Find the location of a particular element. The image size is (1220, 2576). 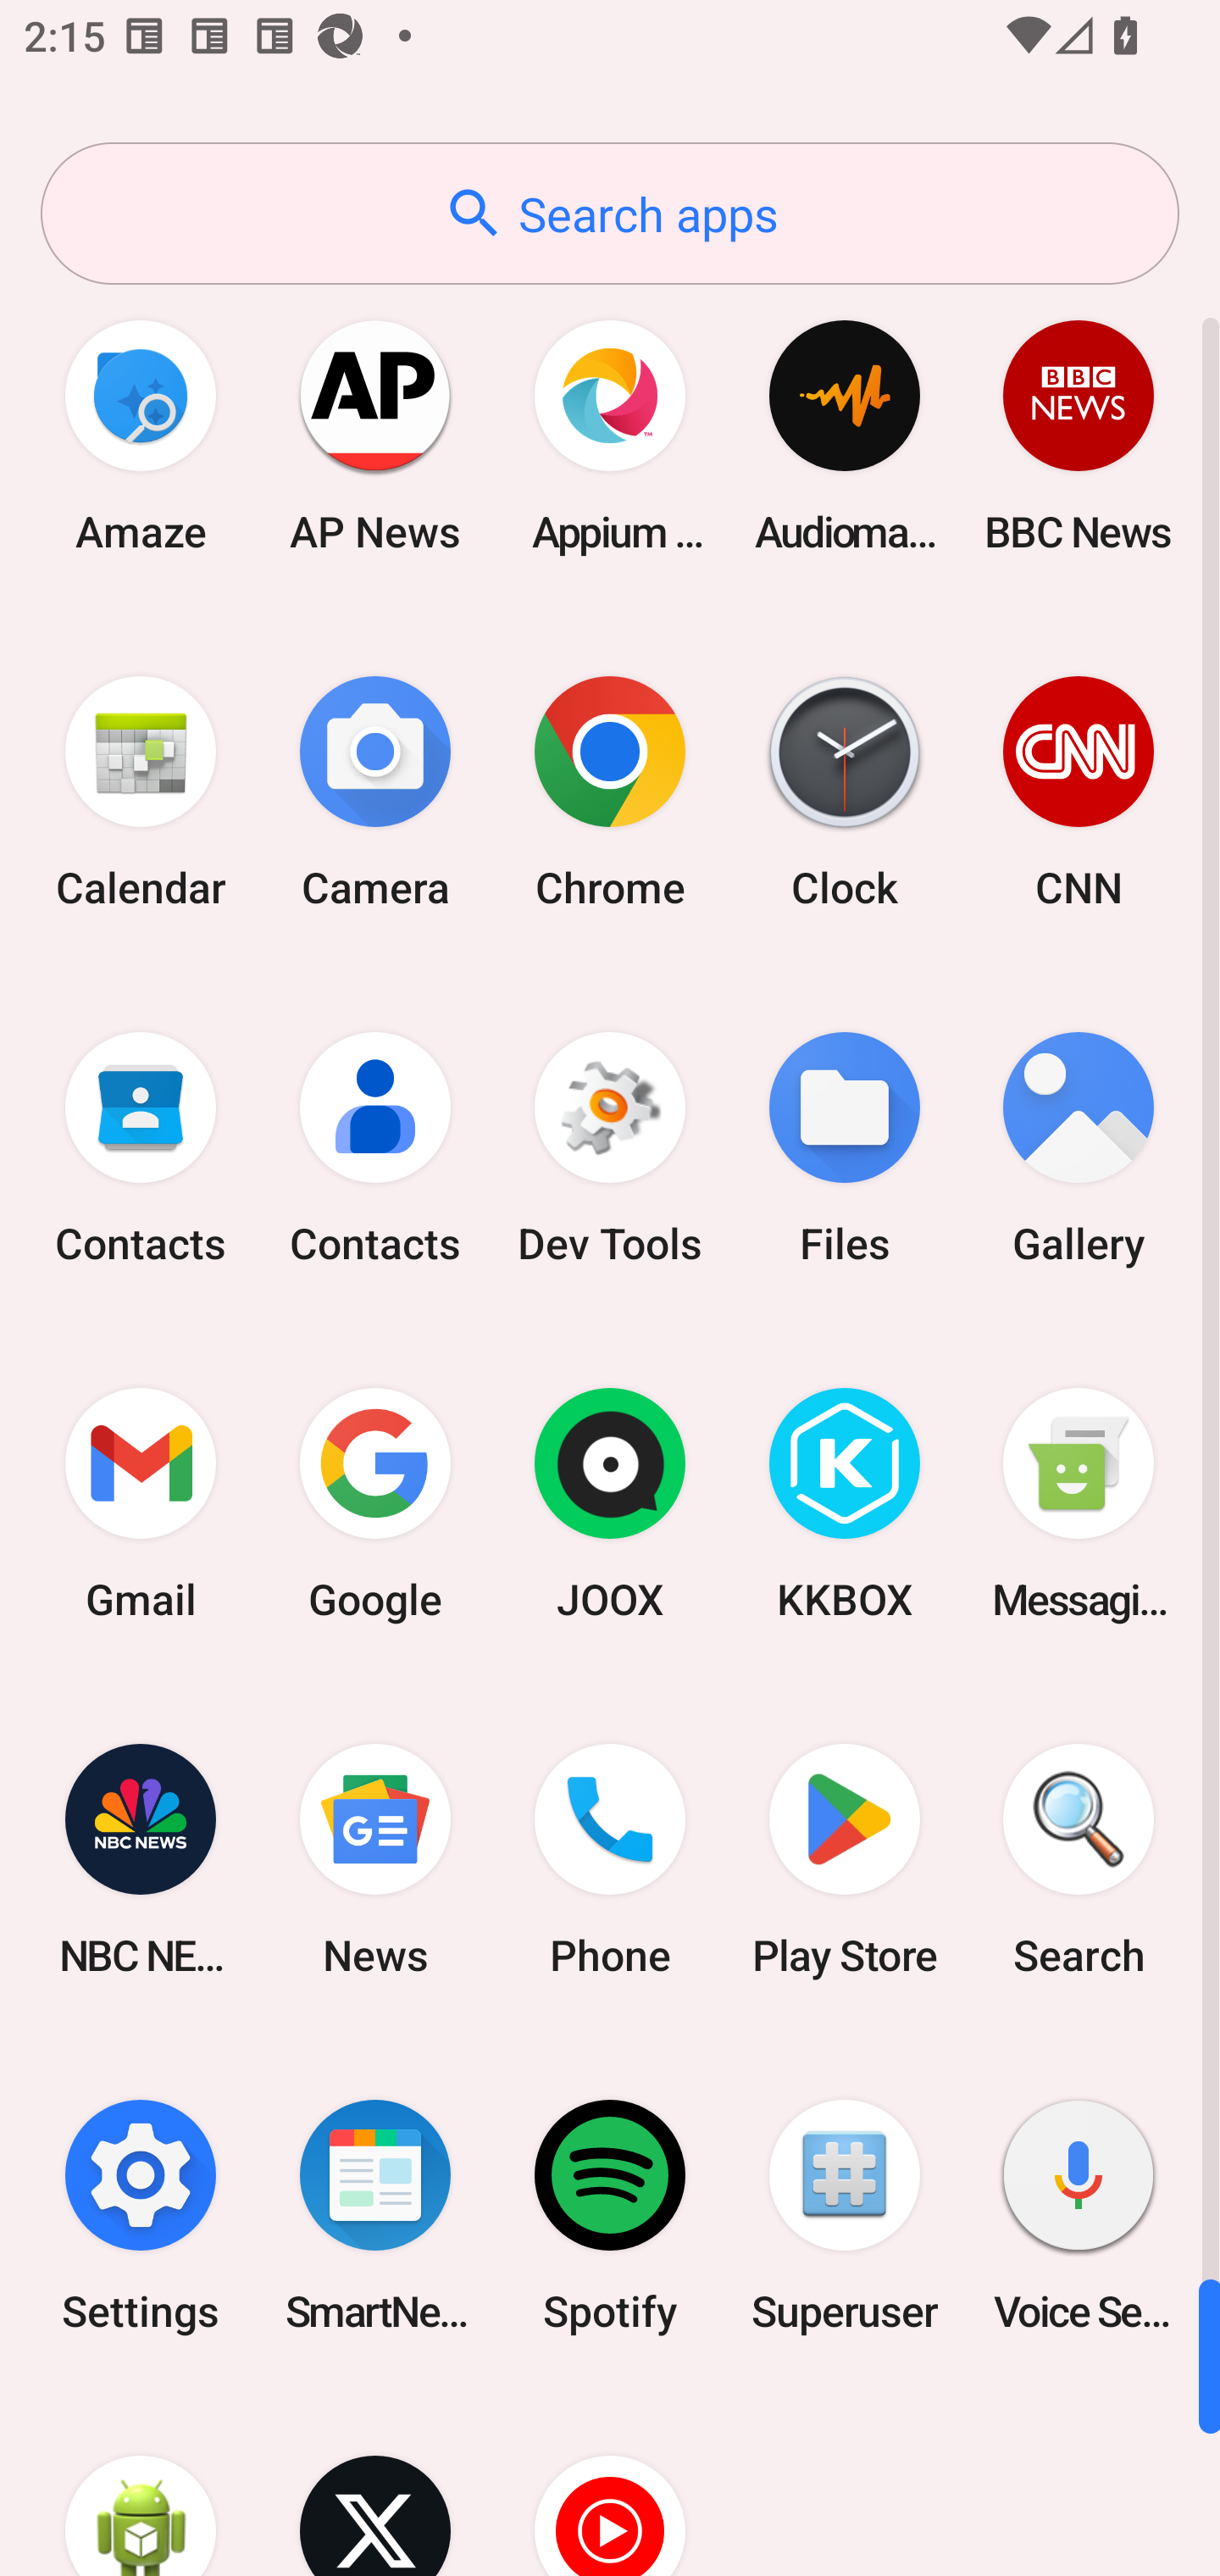

NBC NEWS is located at coordinates (141, 1859).